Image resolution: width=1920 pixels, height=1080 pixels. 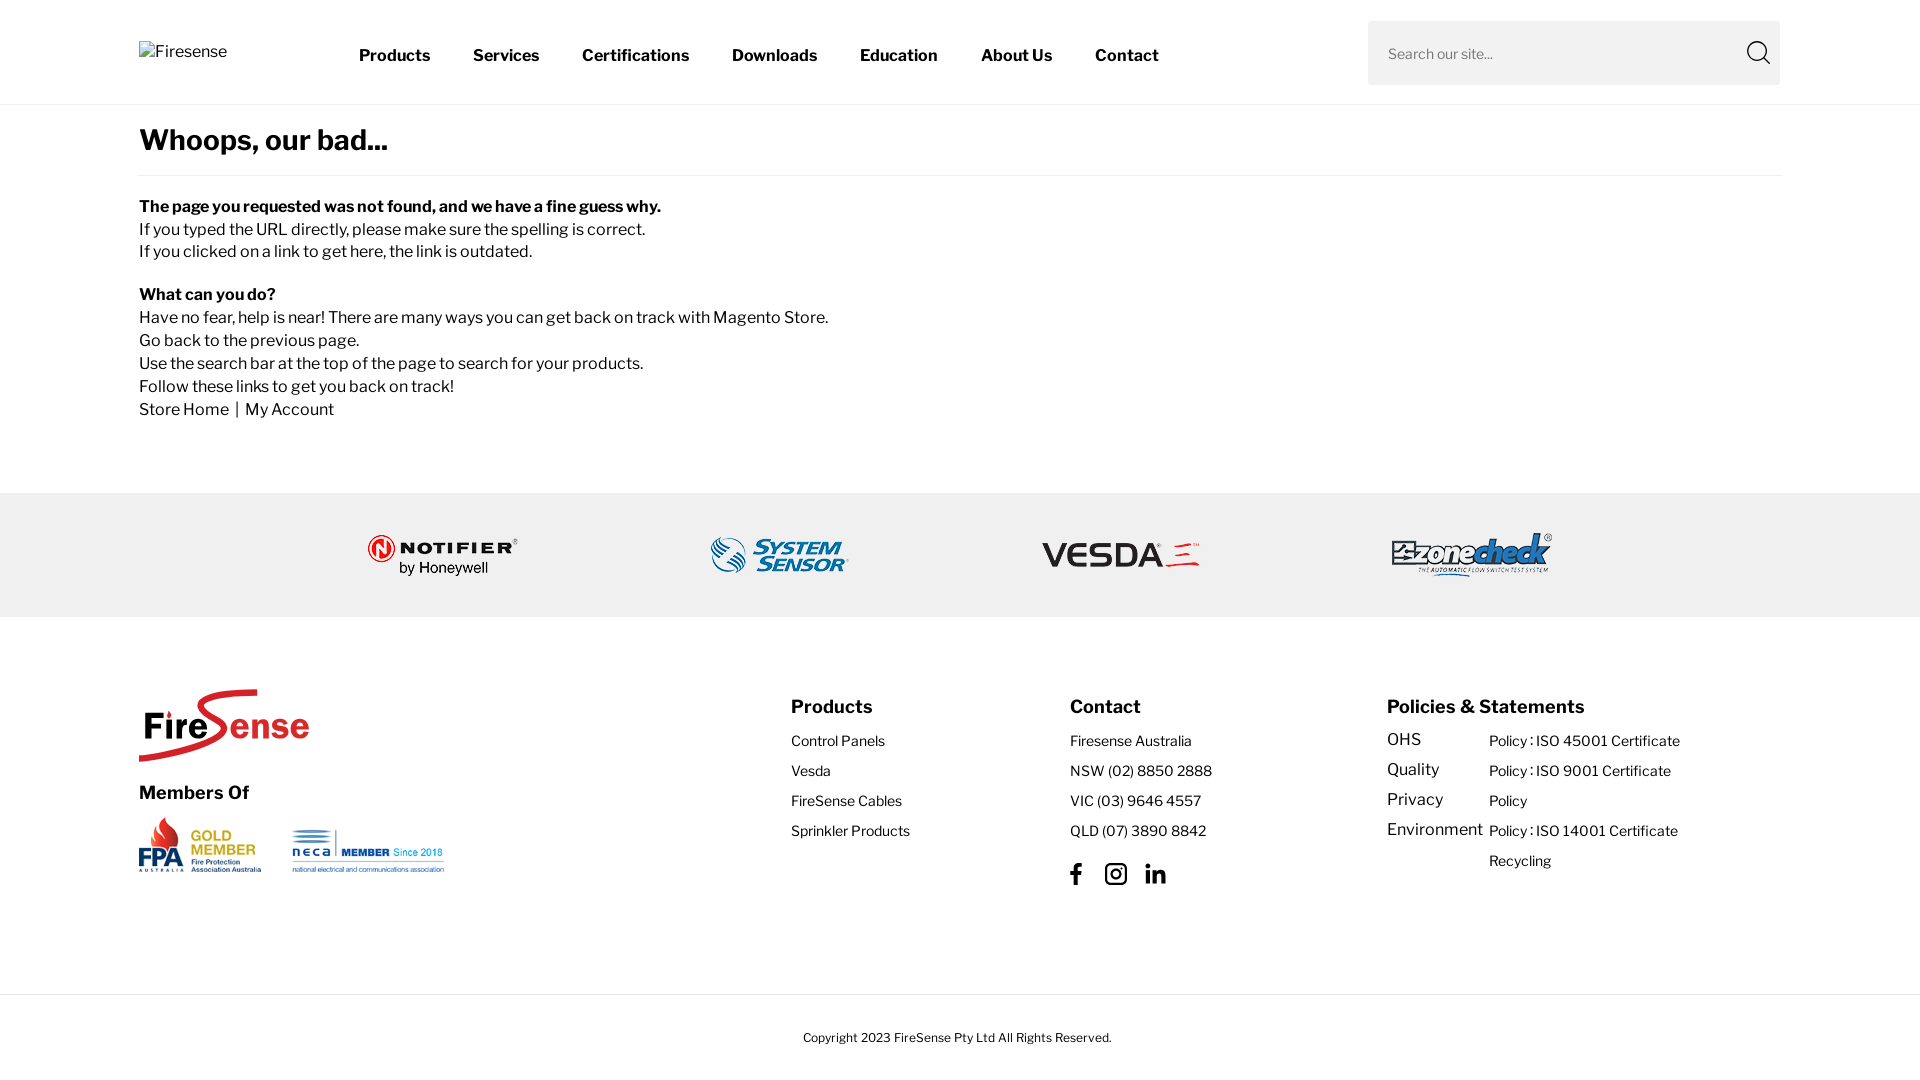 What do you see at coordinates (506, 56) in the screenshot?
I see `Services` at bounding box center [506, 56].